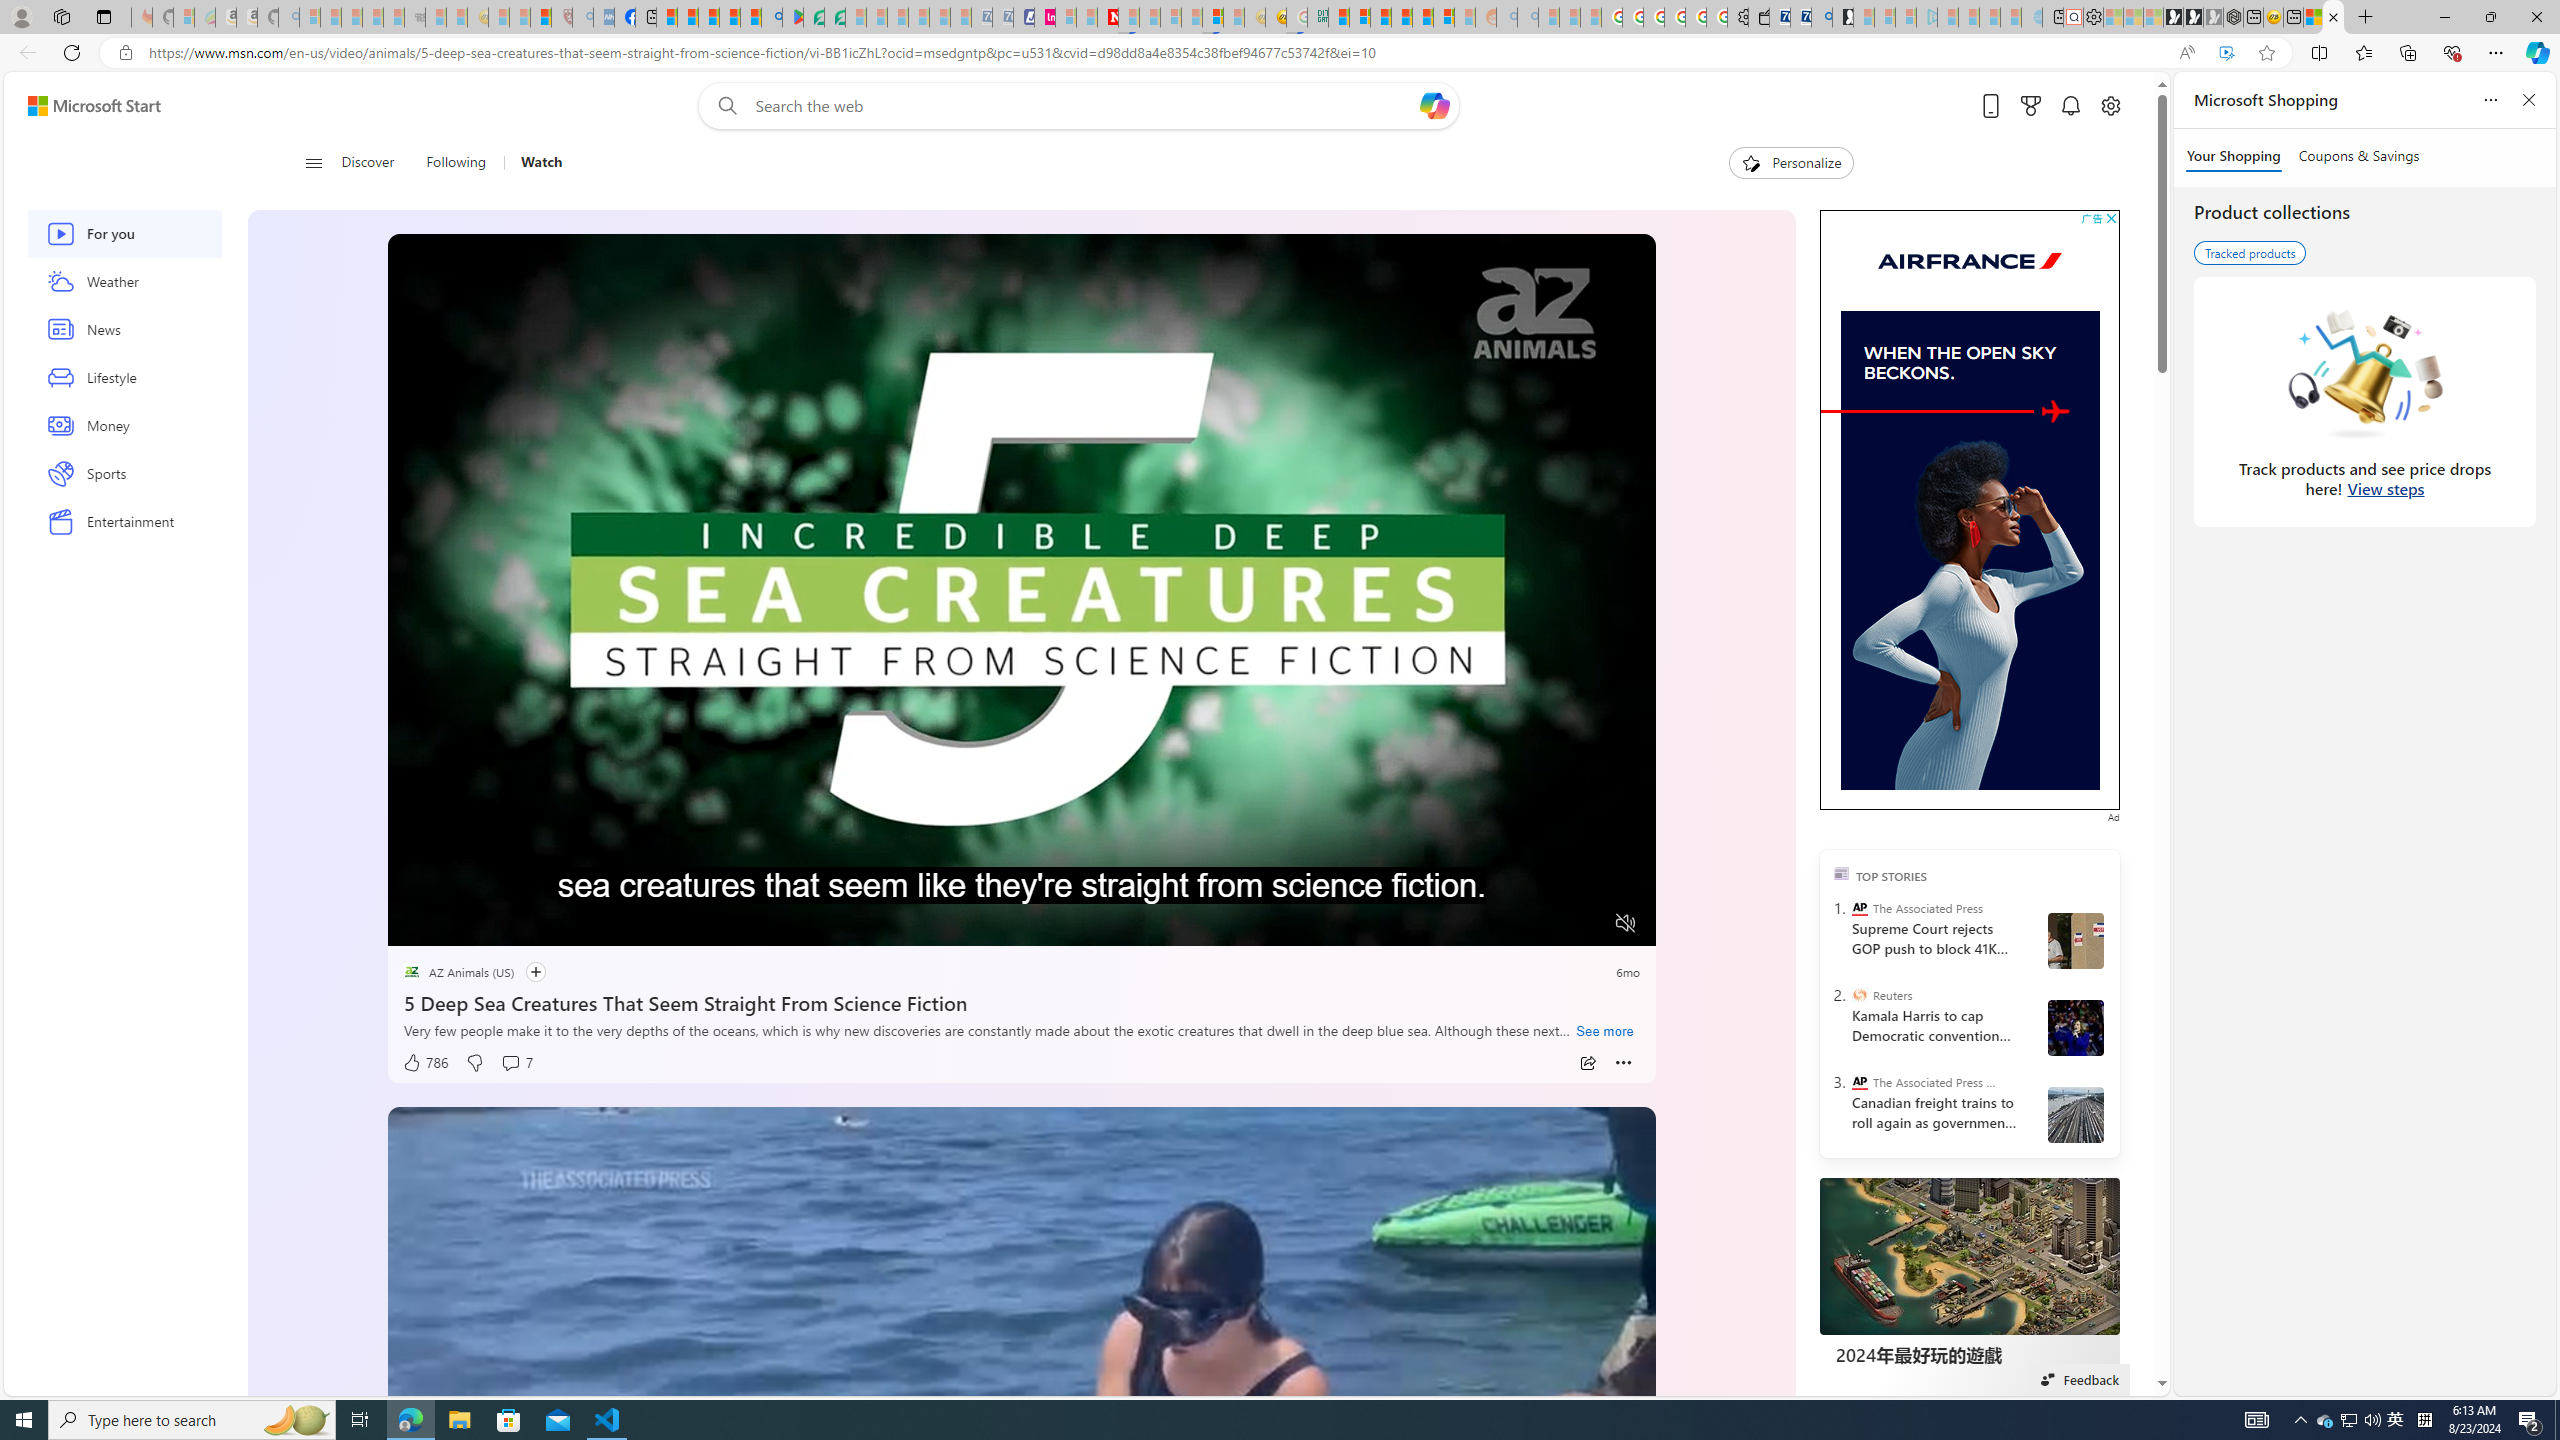 Image resolution: width=2560 pixels, height=1440 pixels. What do you see at coordinates (1859, 1082) in the screenshot?
I see `The Associated Press - Business News` at bounding box center [1859, 1082].